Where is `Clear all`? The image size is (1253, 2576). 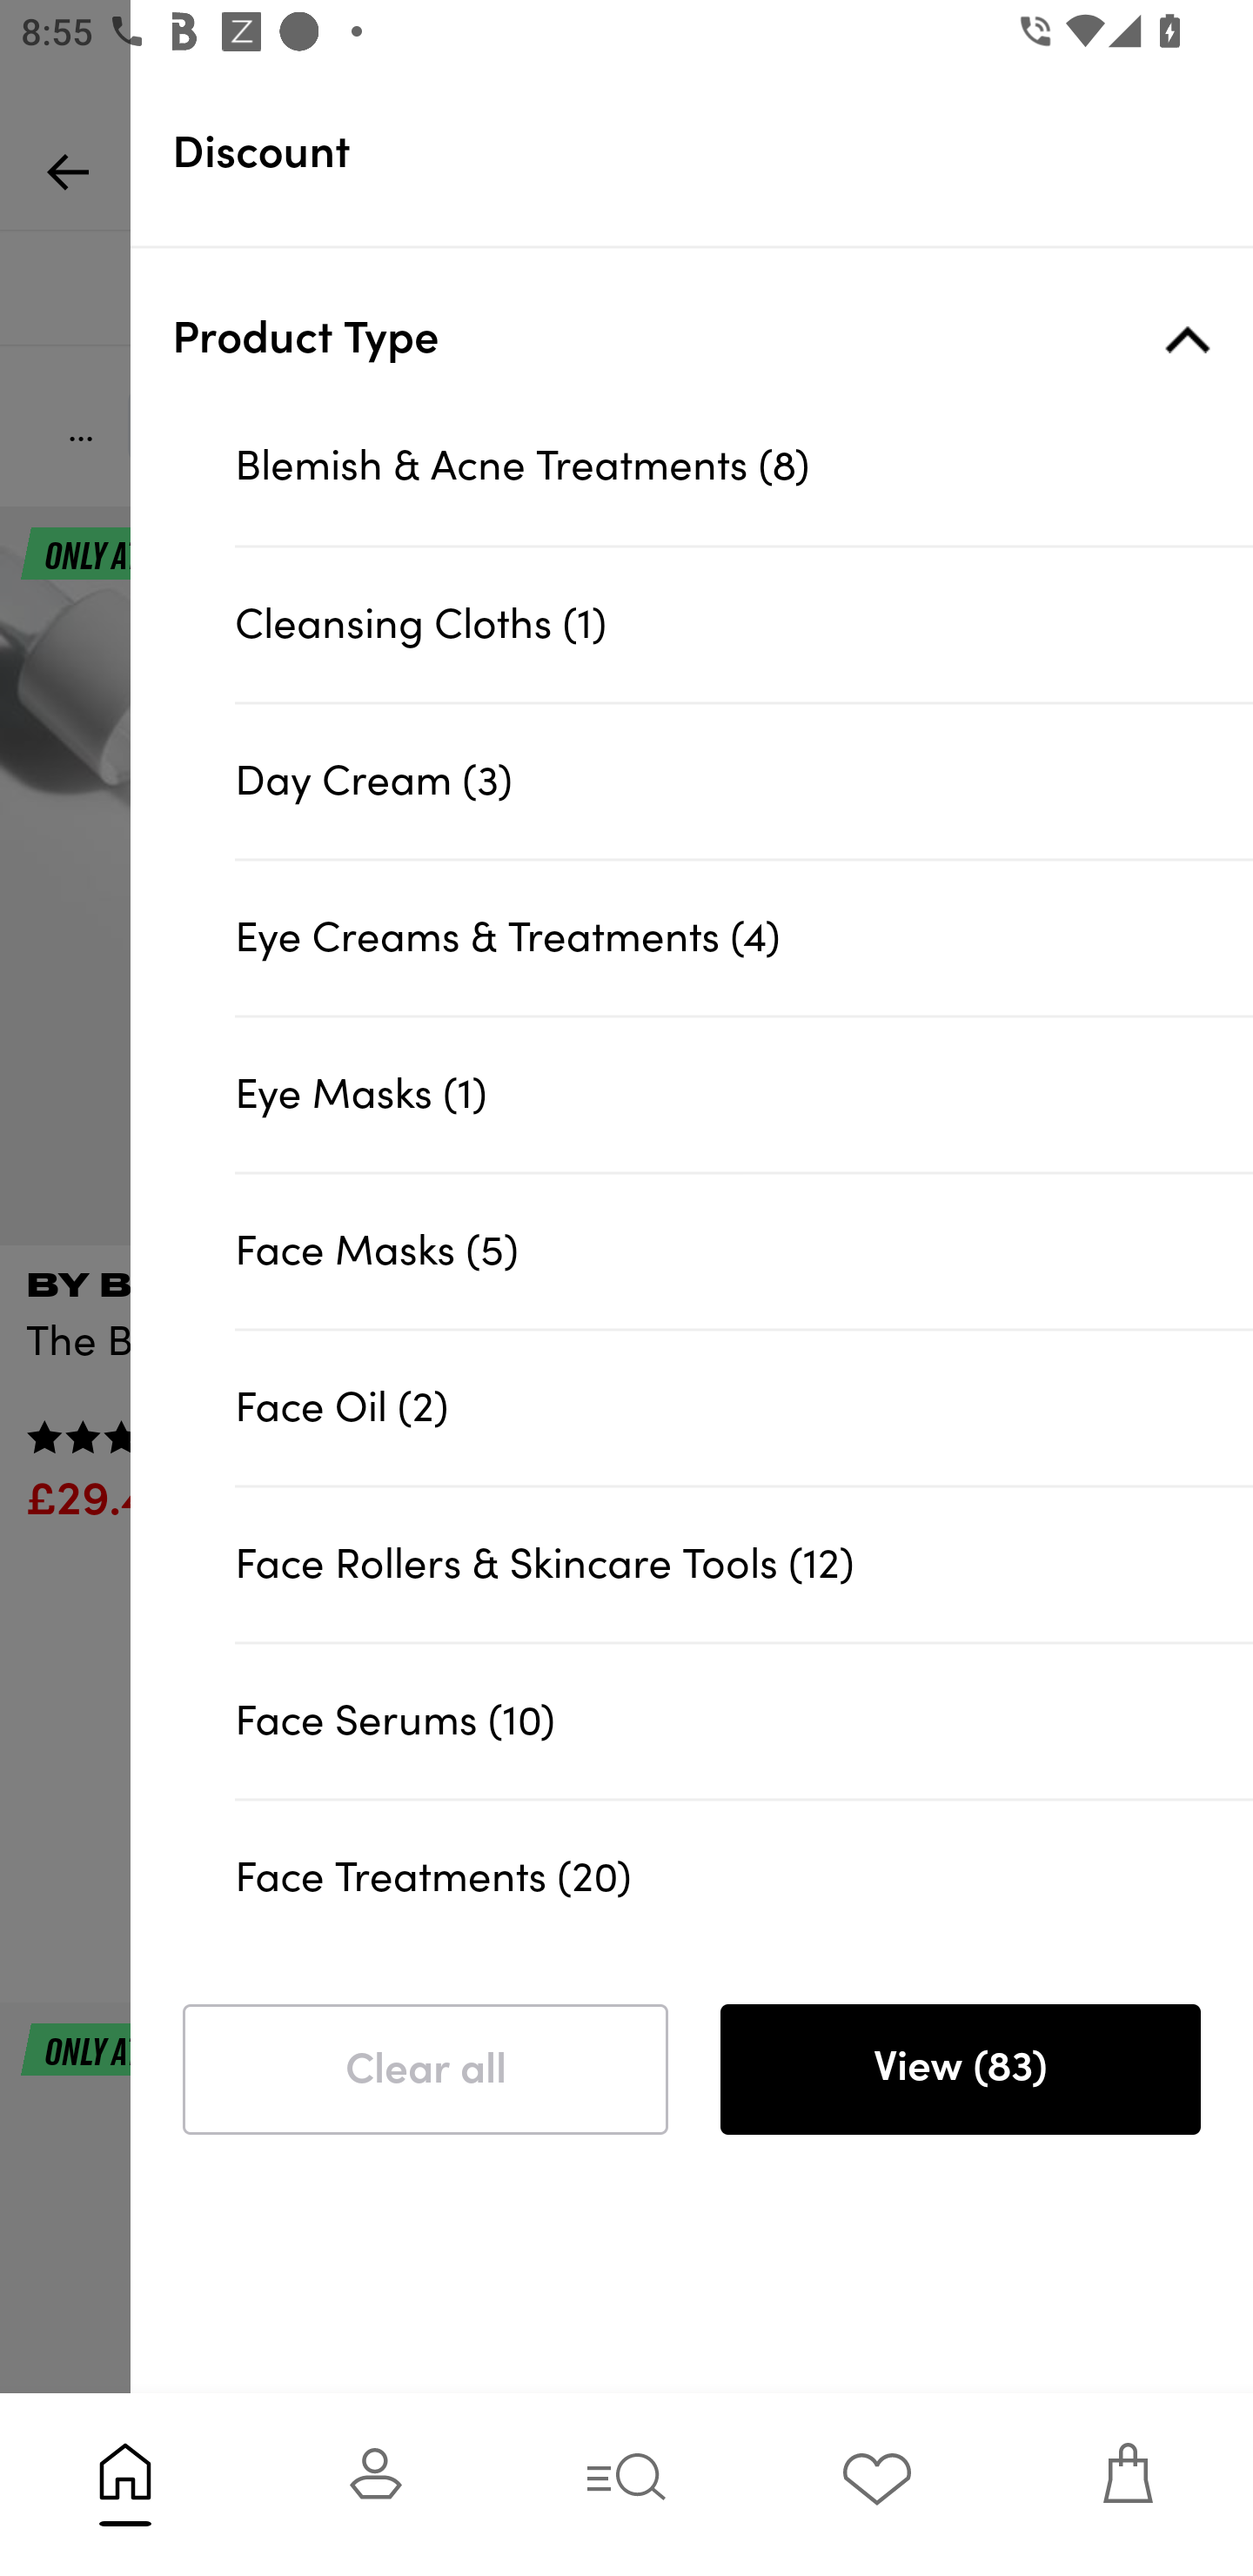
Clear all is located at coordinates (425, 2070).